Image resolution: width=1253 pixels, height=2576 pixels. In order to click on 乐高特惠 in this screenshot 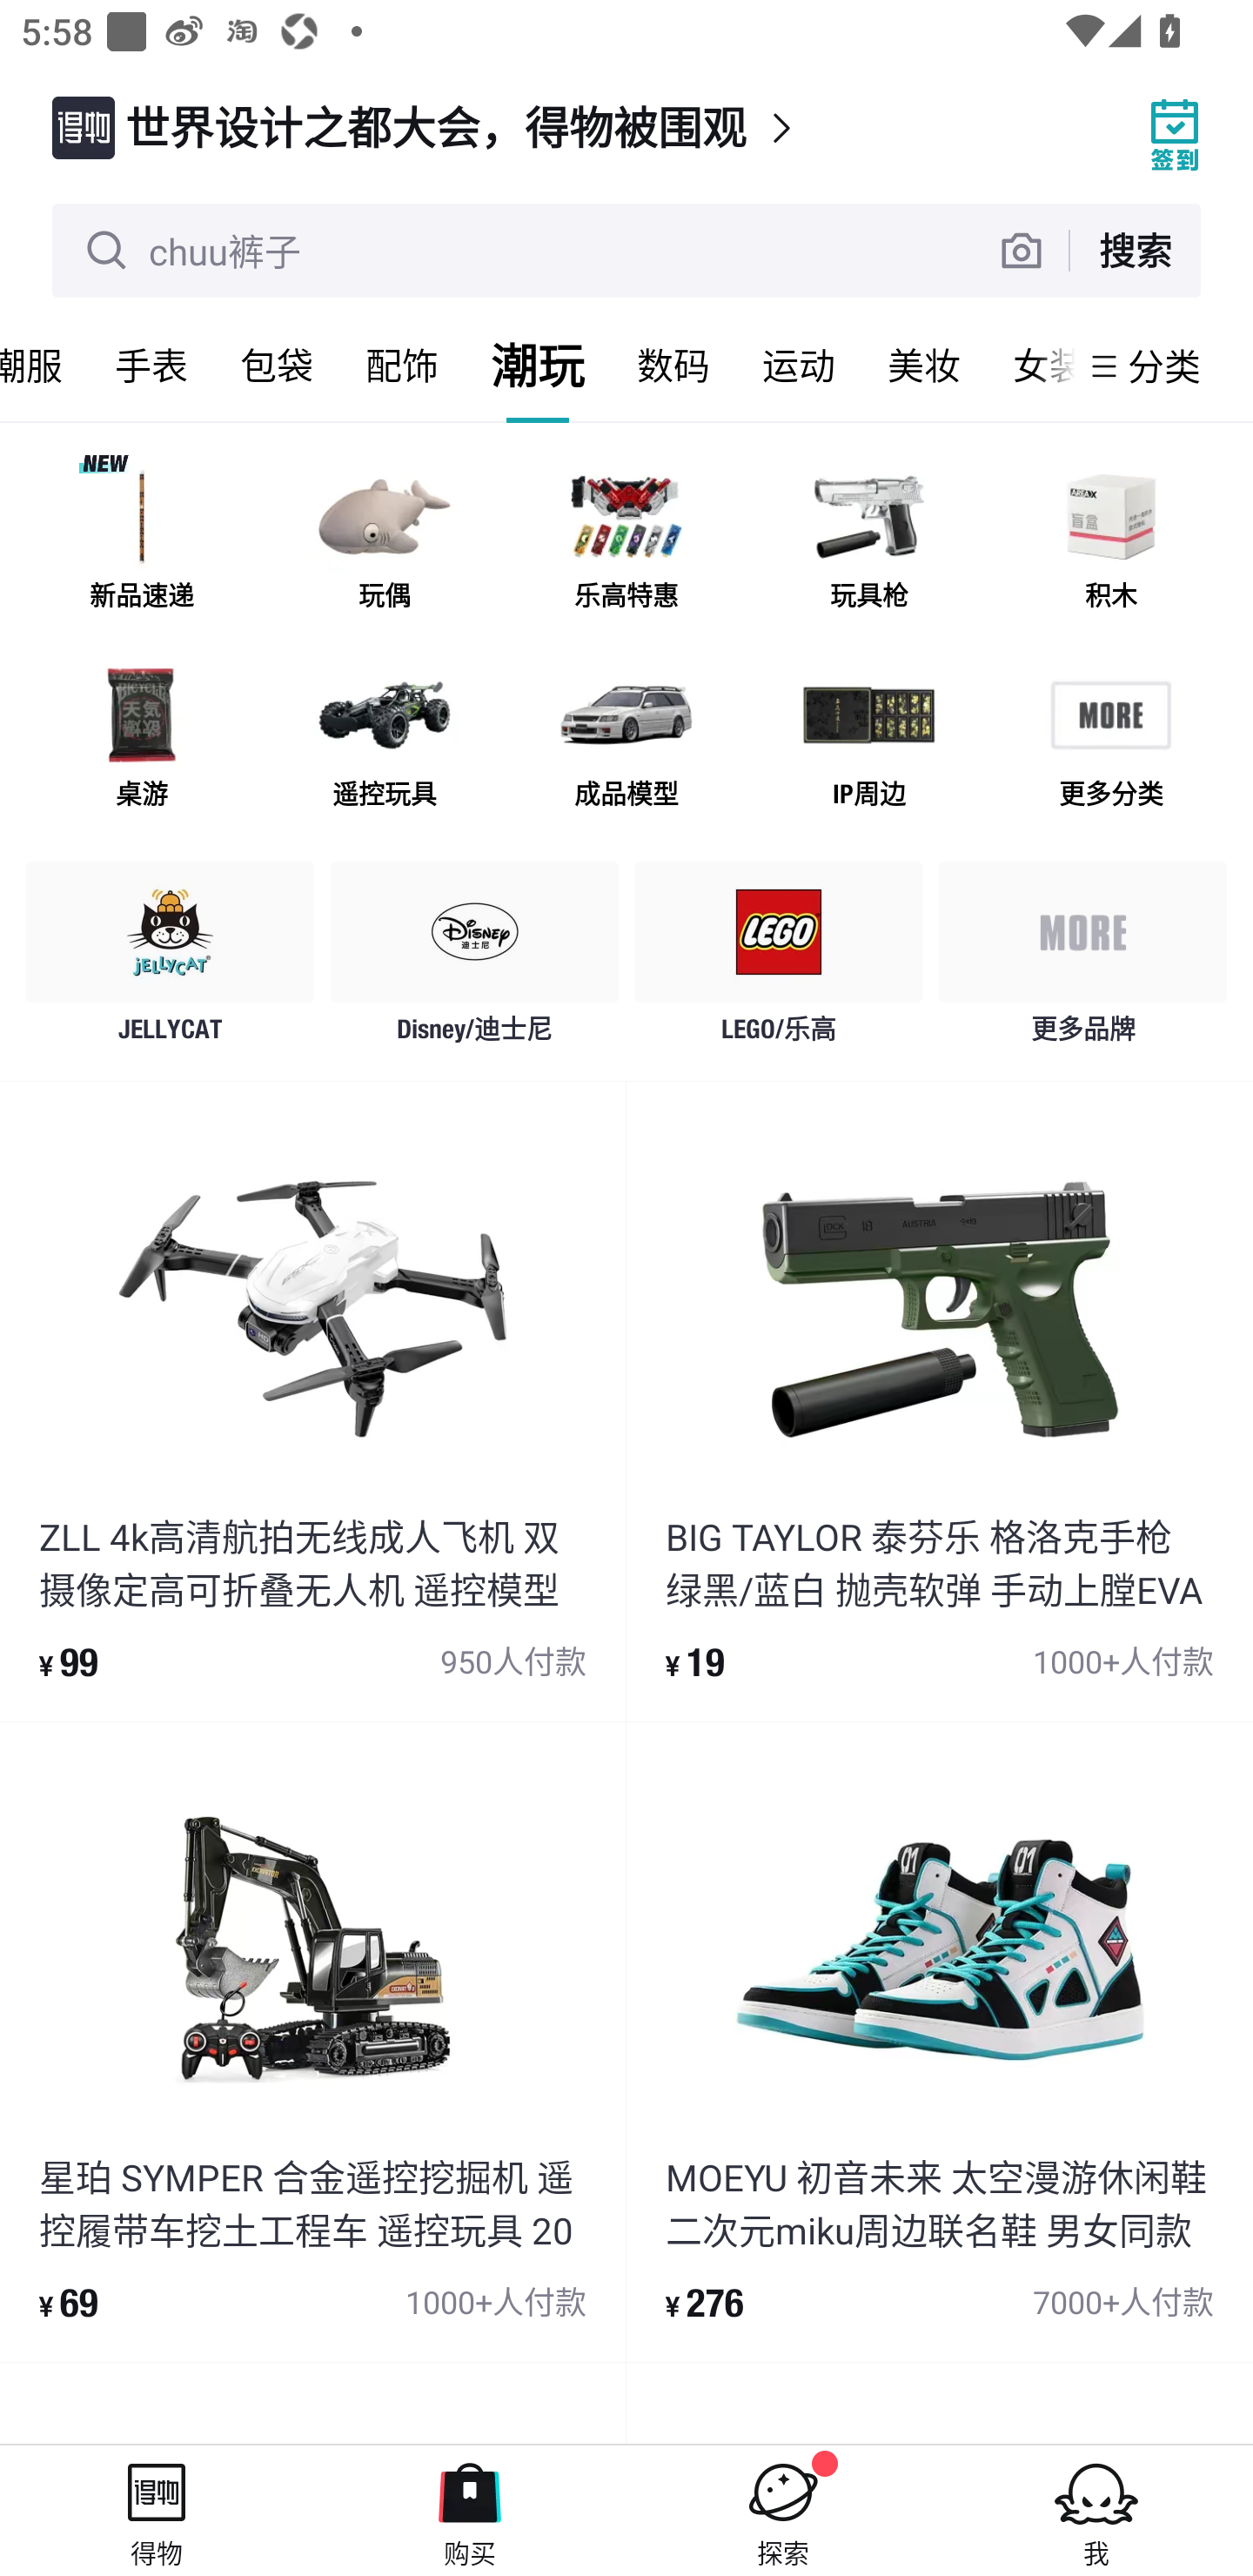, I will do `click(626, 542)`.